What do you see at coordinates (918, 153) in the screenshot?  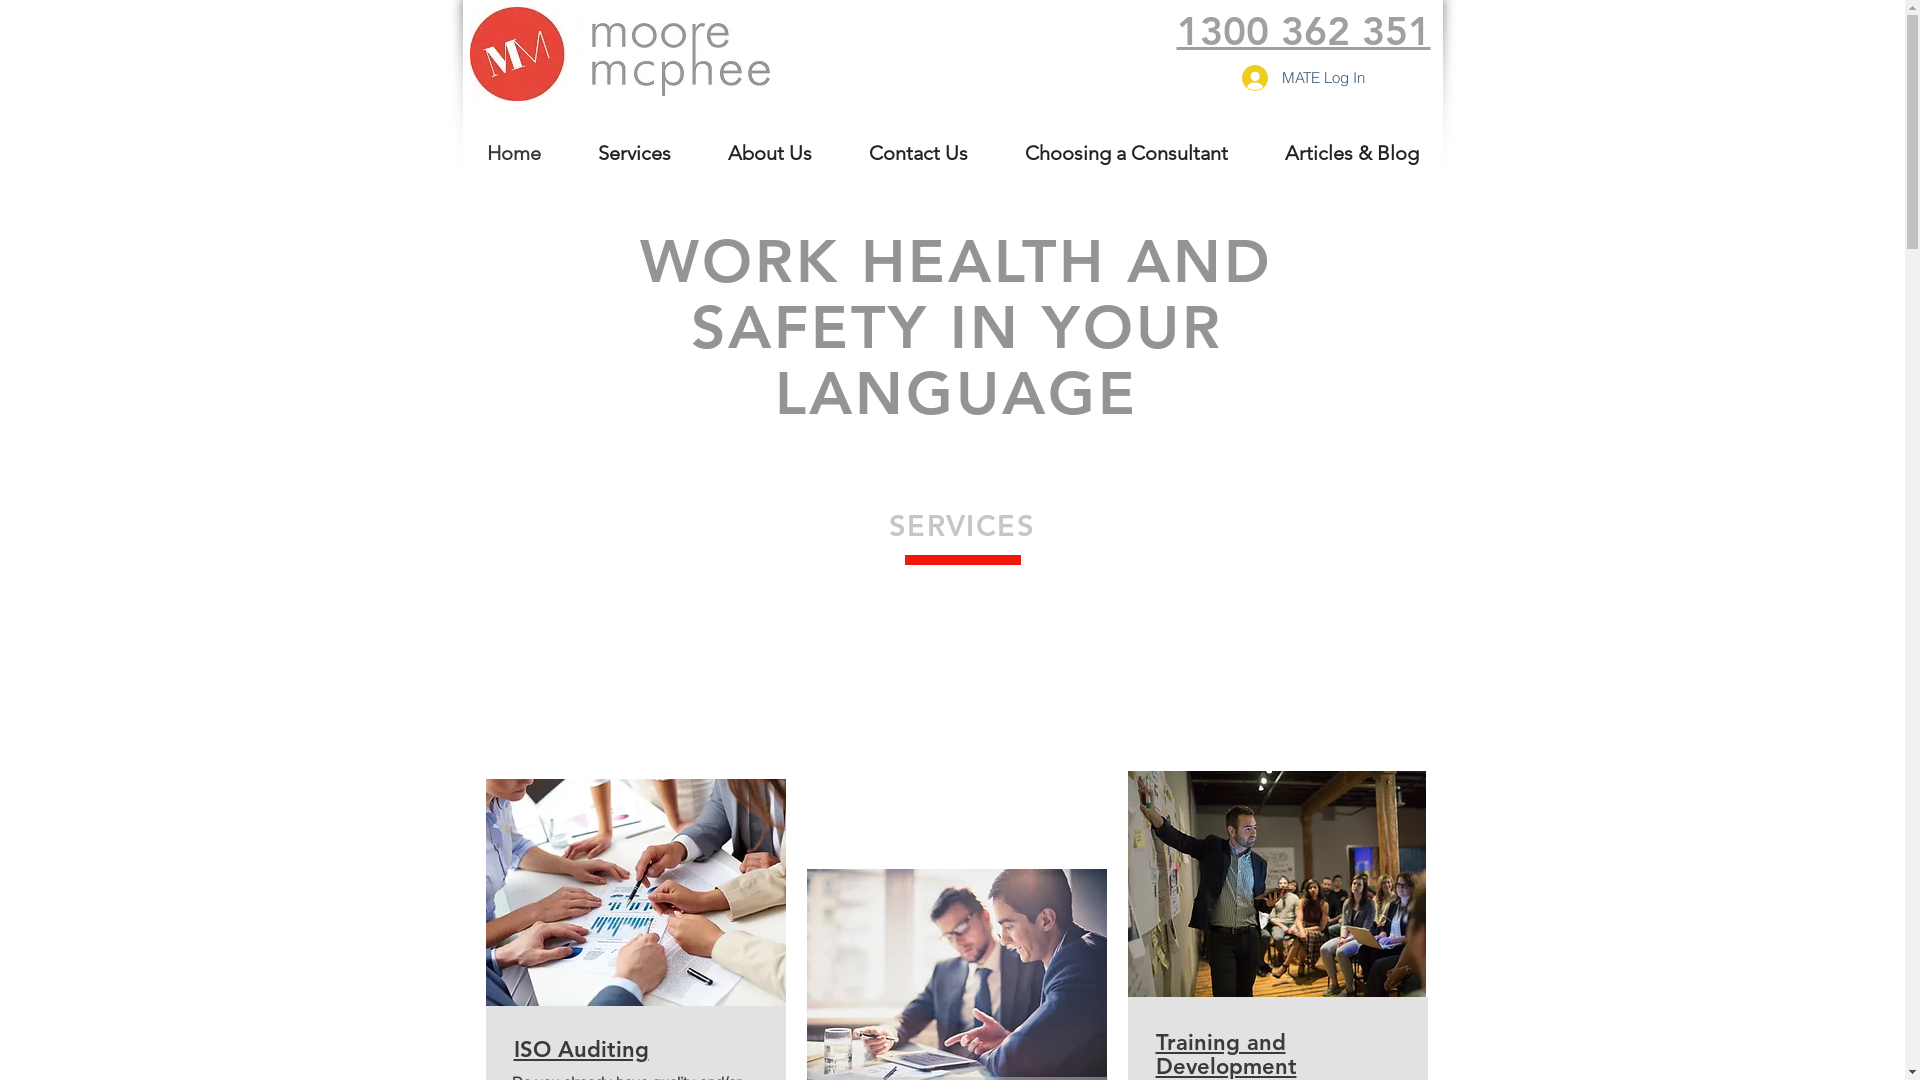 I see `Contact Us` at bounding box center [918, 153].